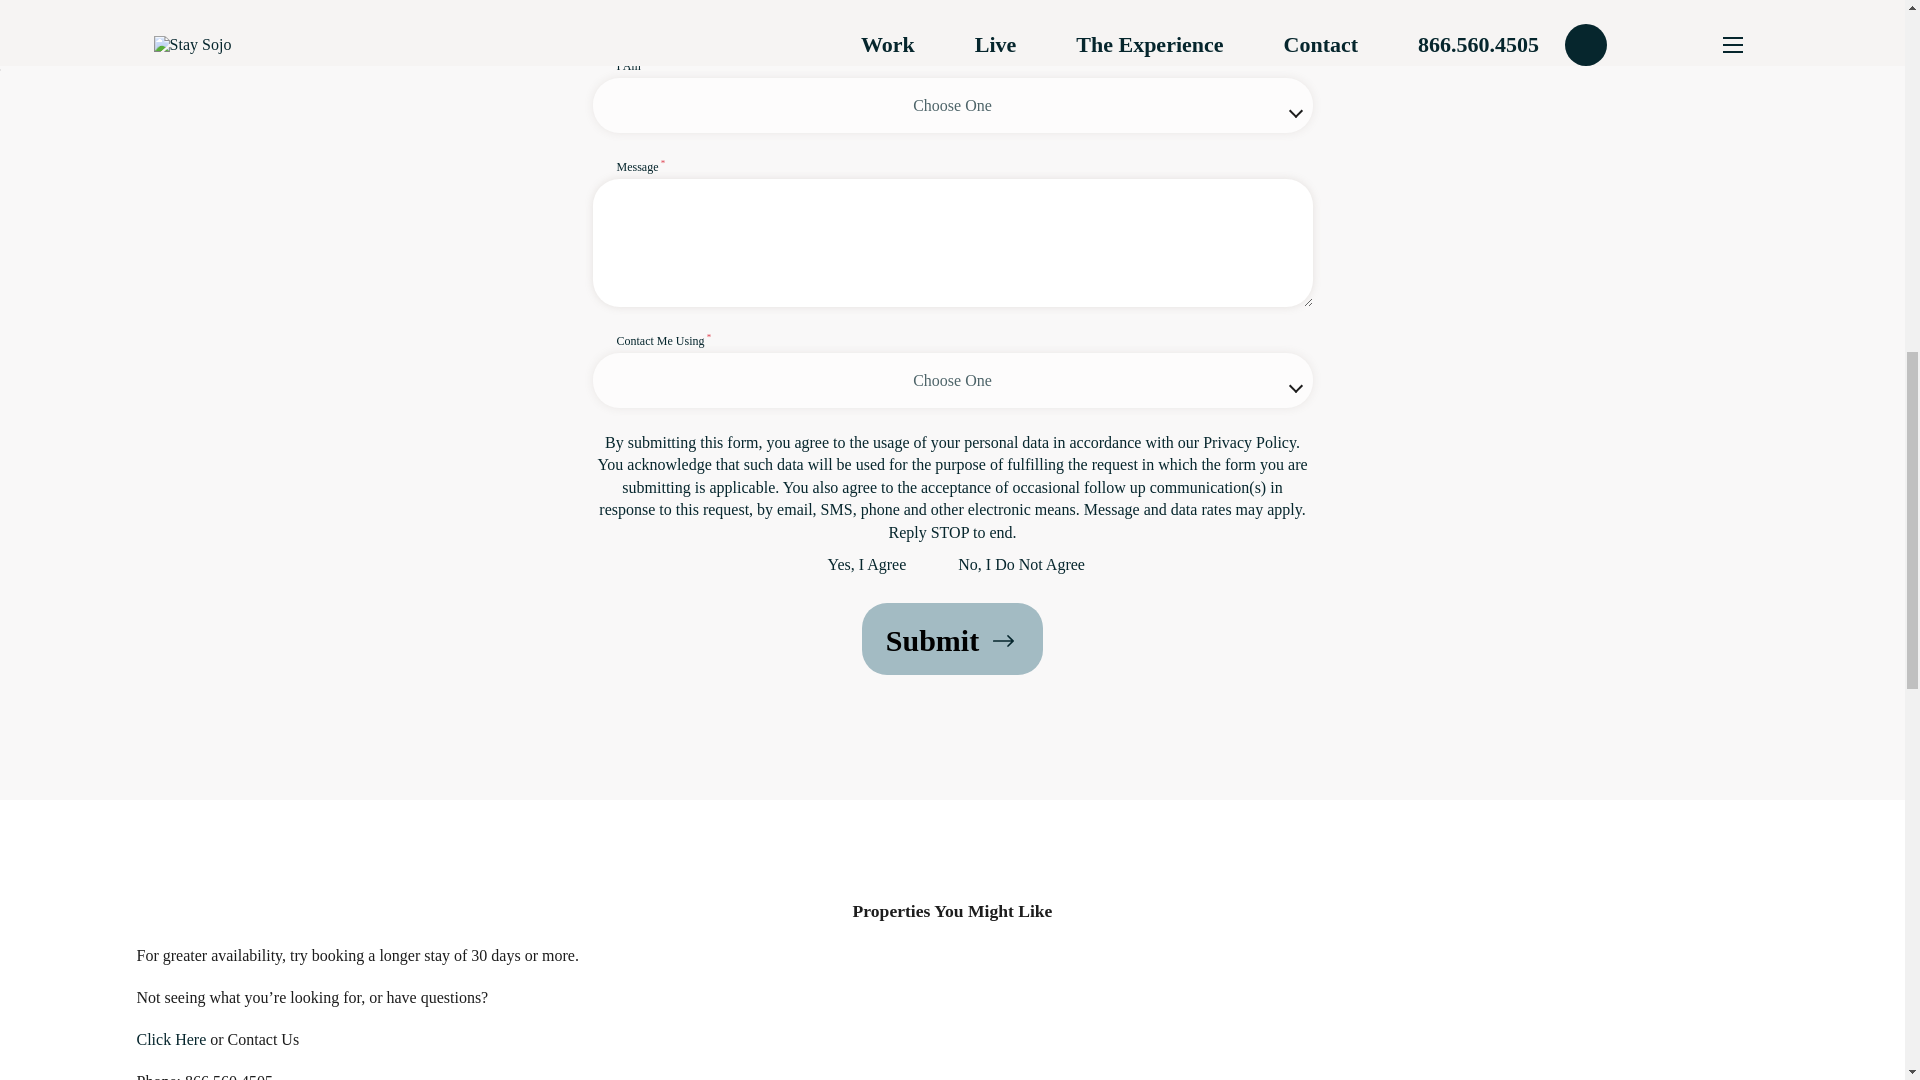  I want to click on Contact me using, so click(951, 369).